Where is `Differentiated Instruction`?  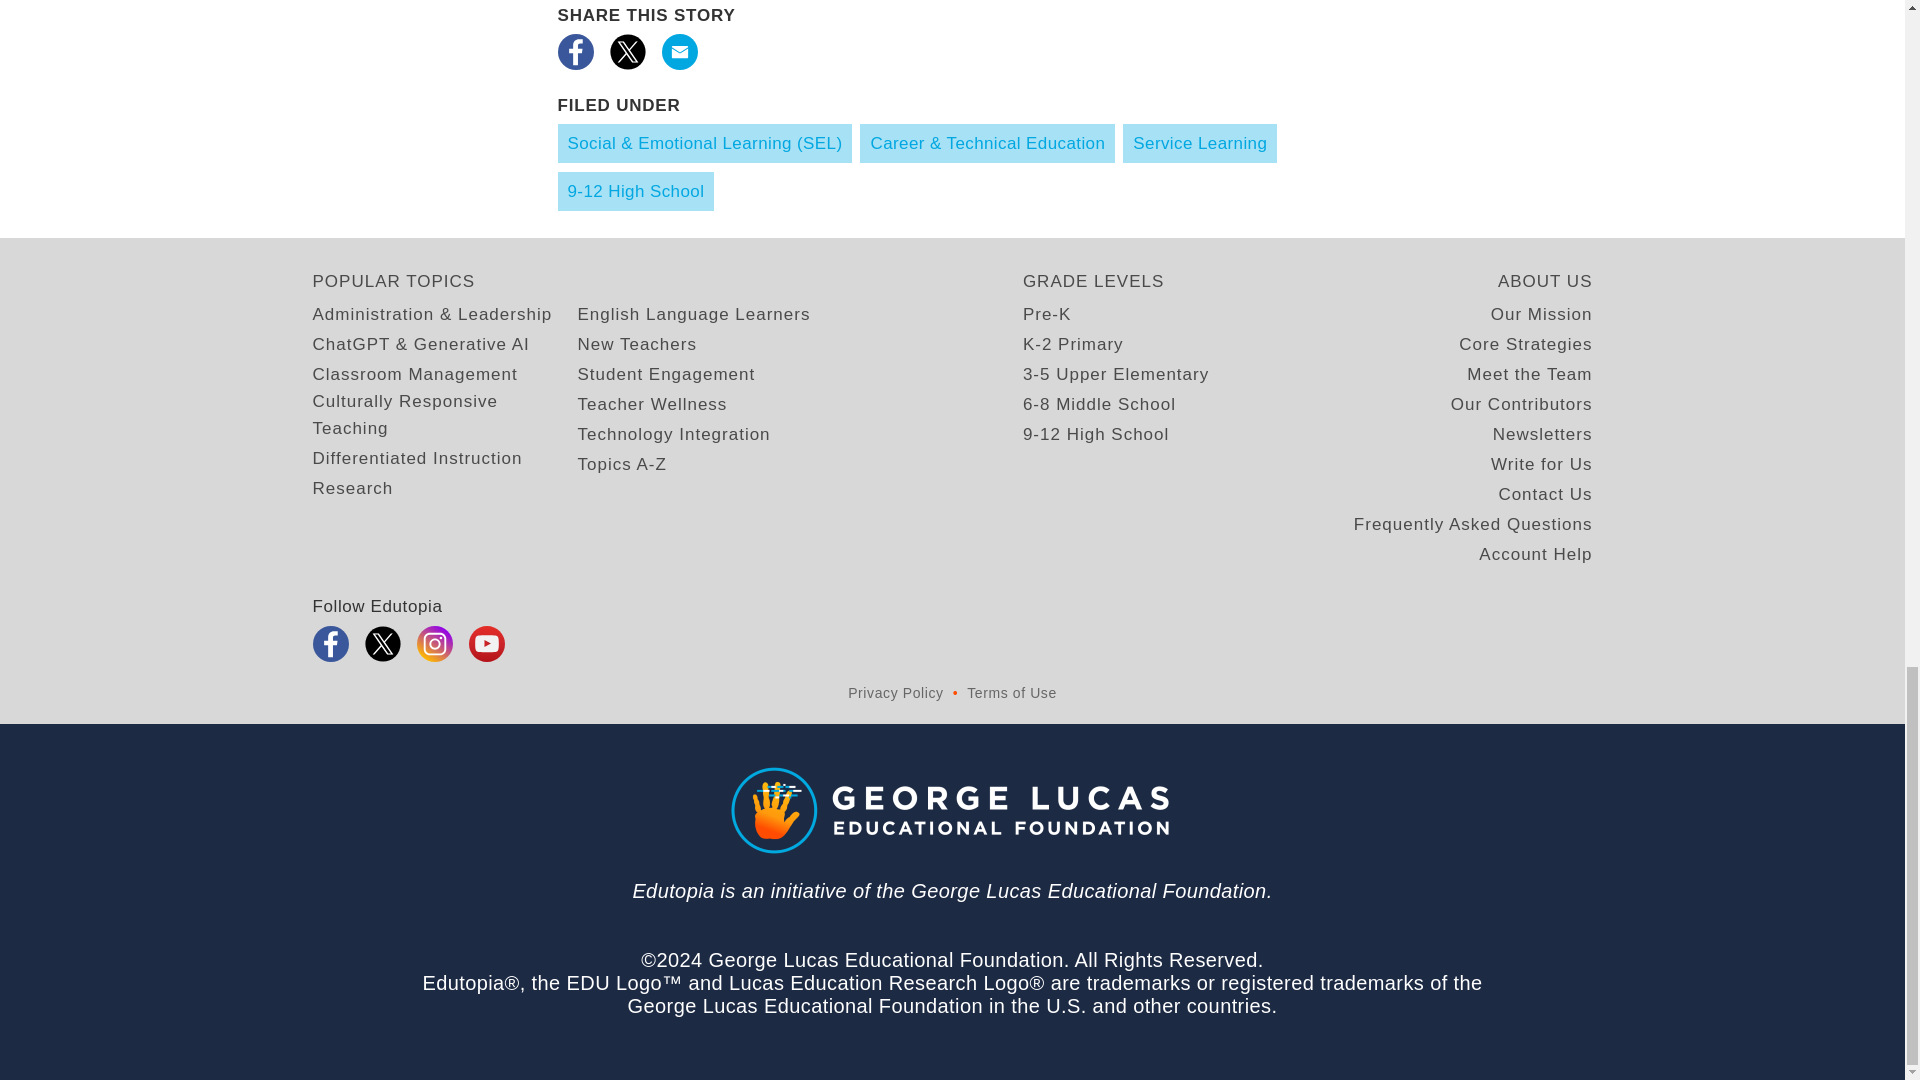
Differentiated Instruction is located at coordinates (416, 458).